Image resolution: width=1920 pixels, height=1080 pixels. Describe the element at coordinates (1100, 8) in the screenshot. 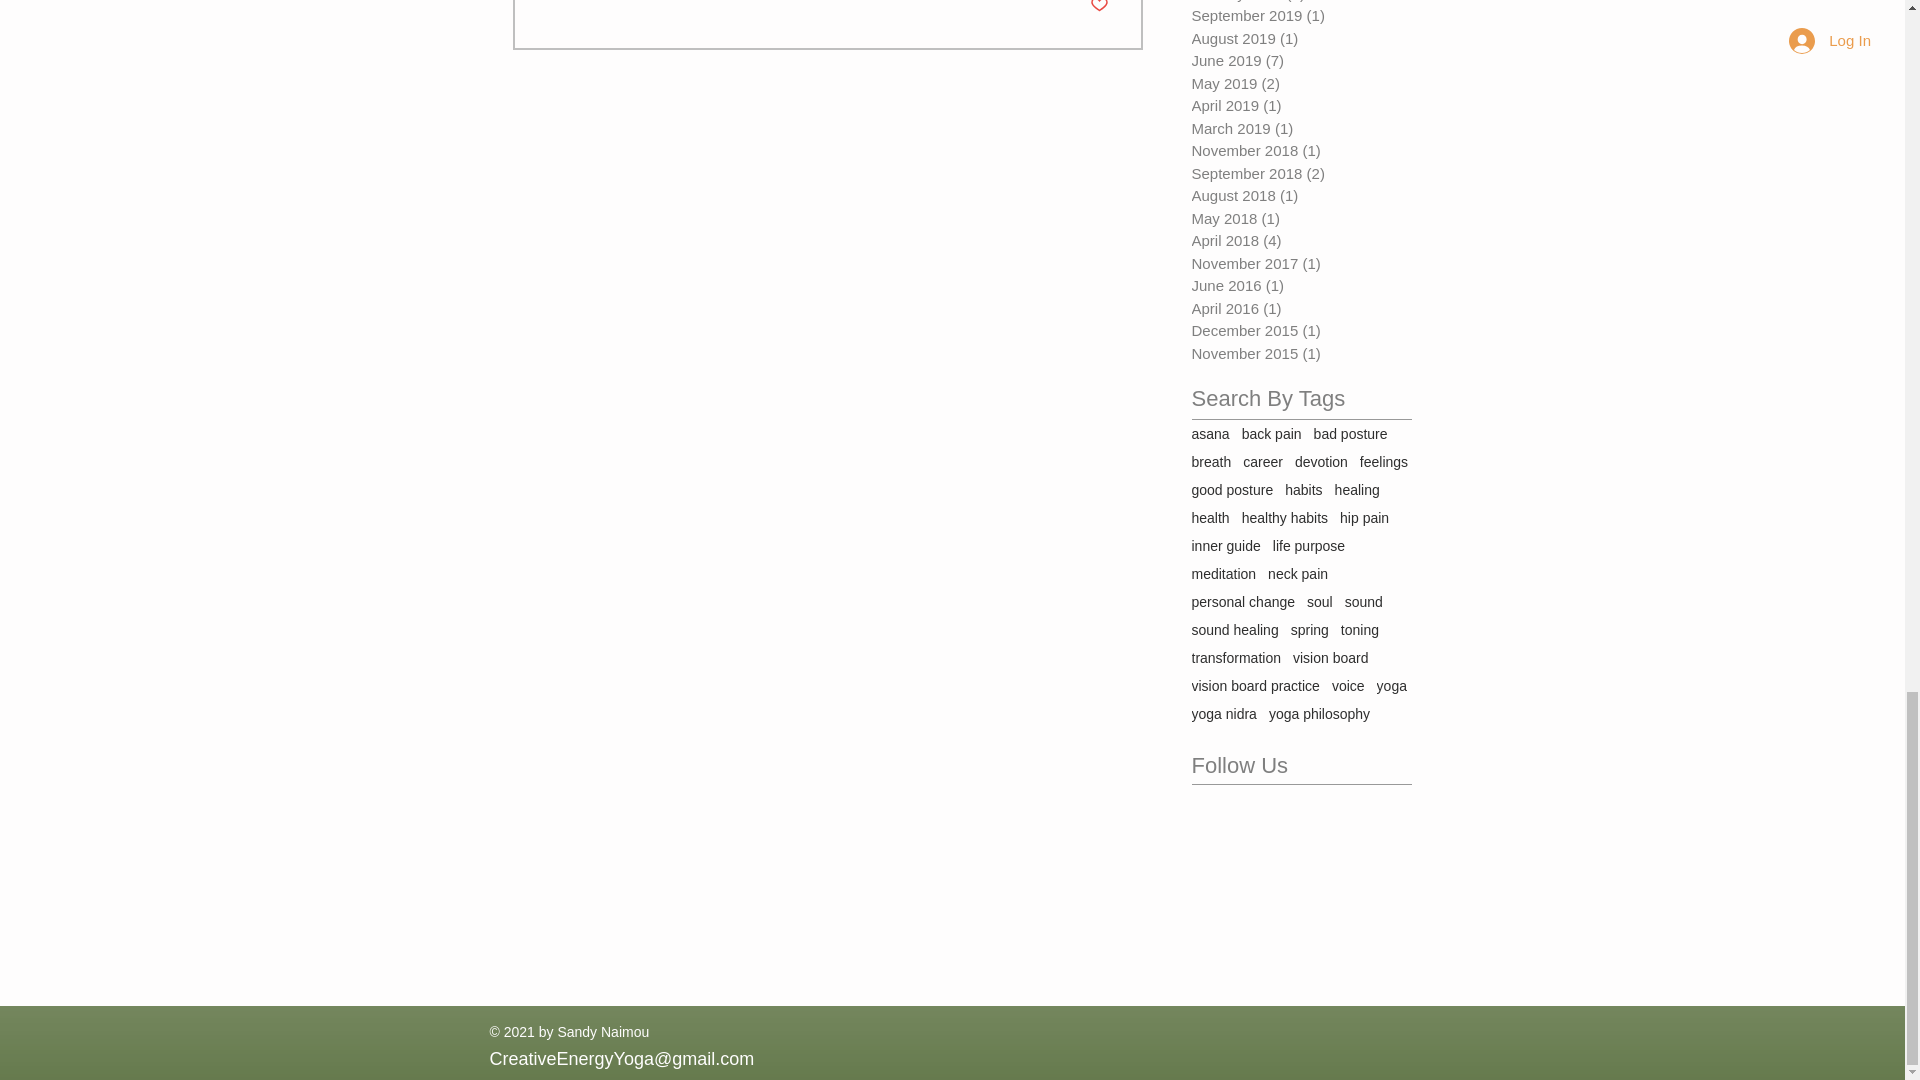

I see `Post not marked as liked` at that location.